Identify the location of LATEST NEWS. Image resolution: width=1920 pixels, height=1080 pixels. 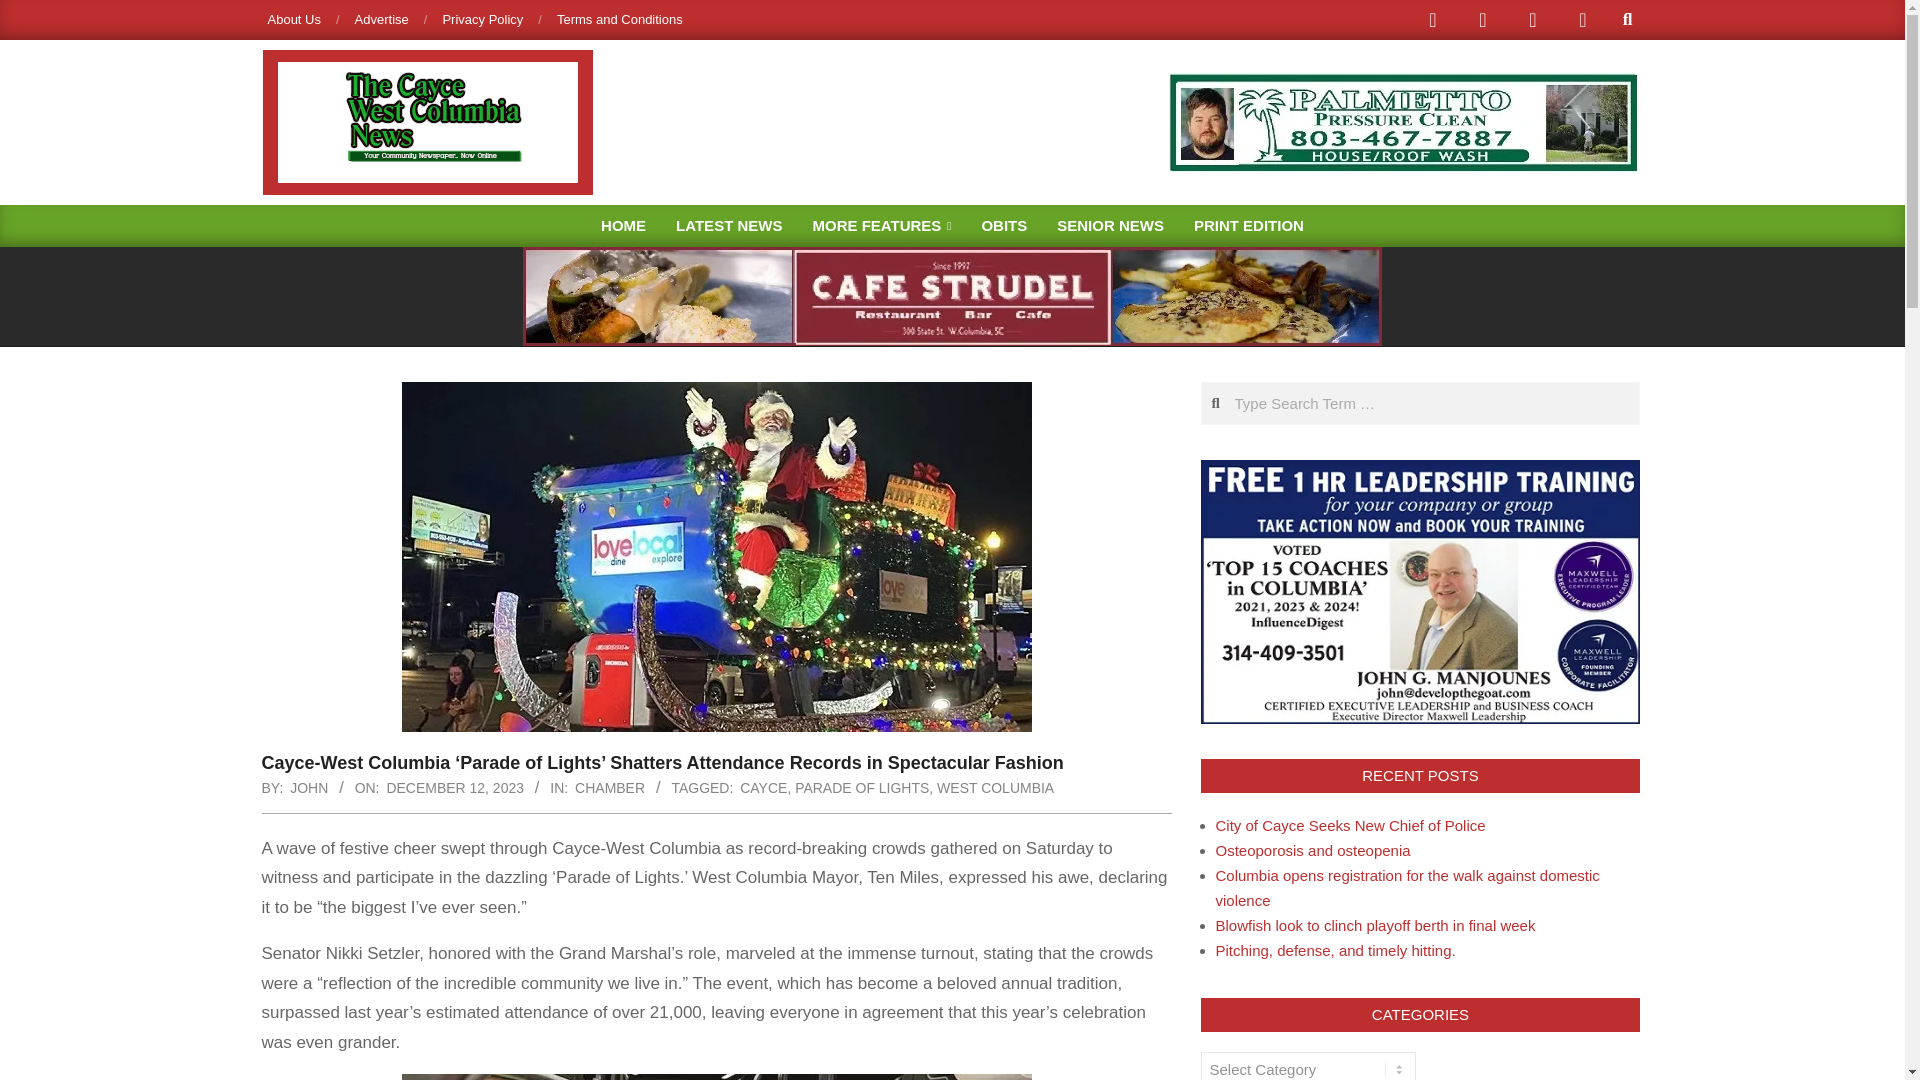
(728, 226).